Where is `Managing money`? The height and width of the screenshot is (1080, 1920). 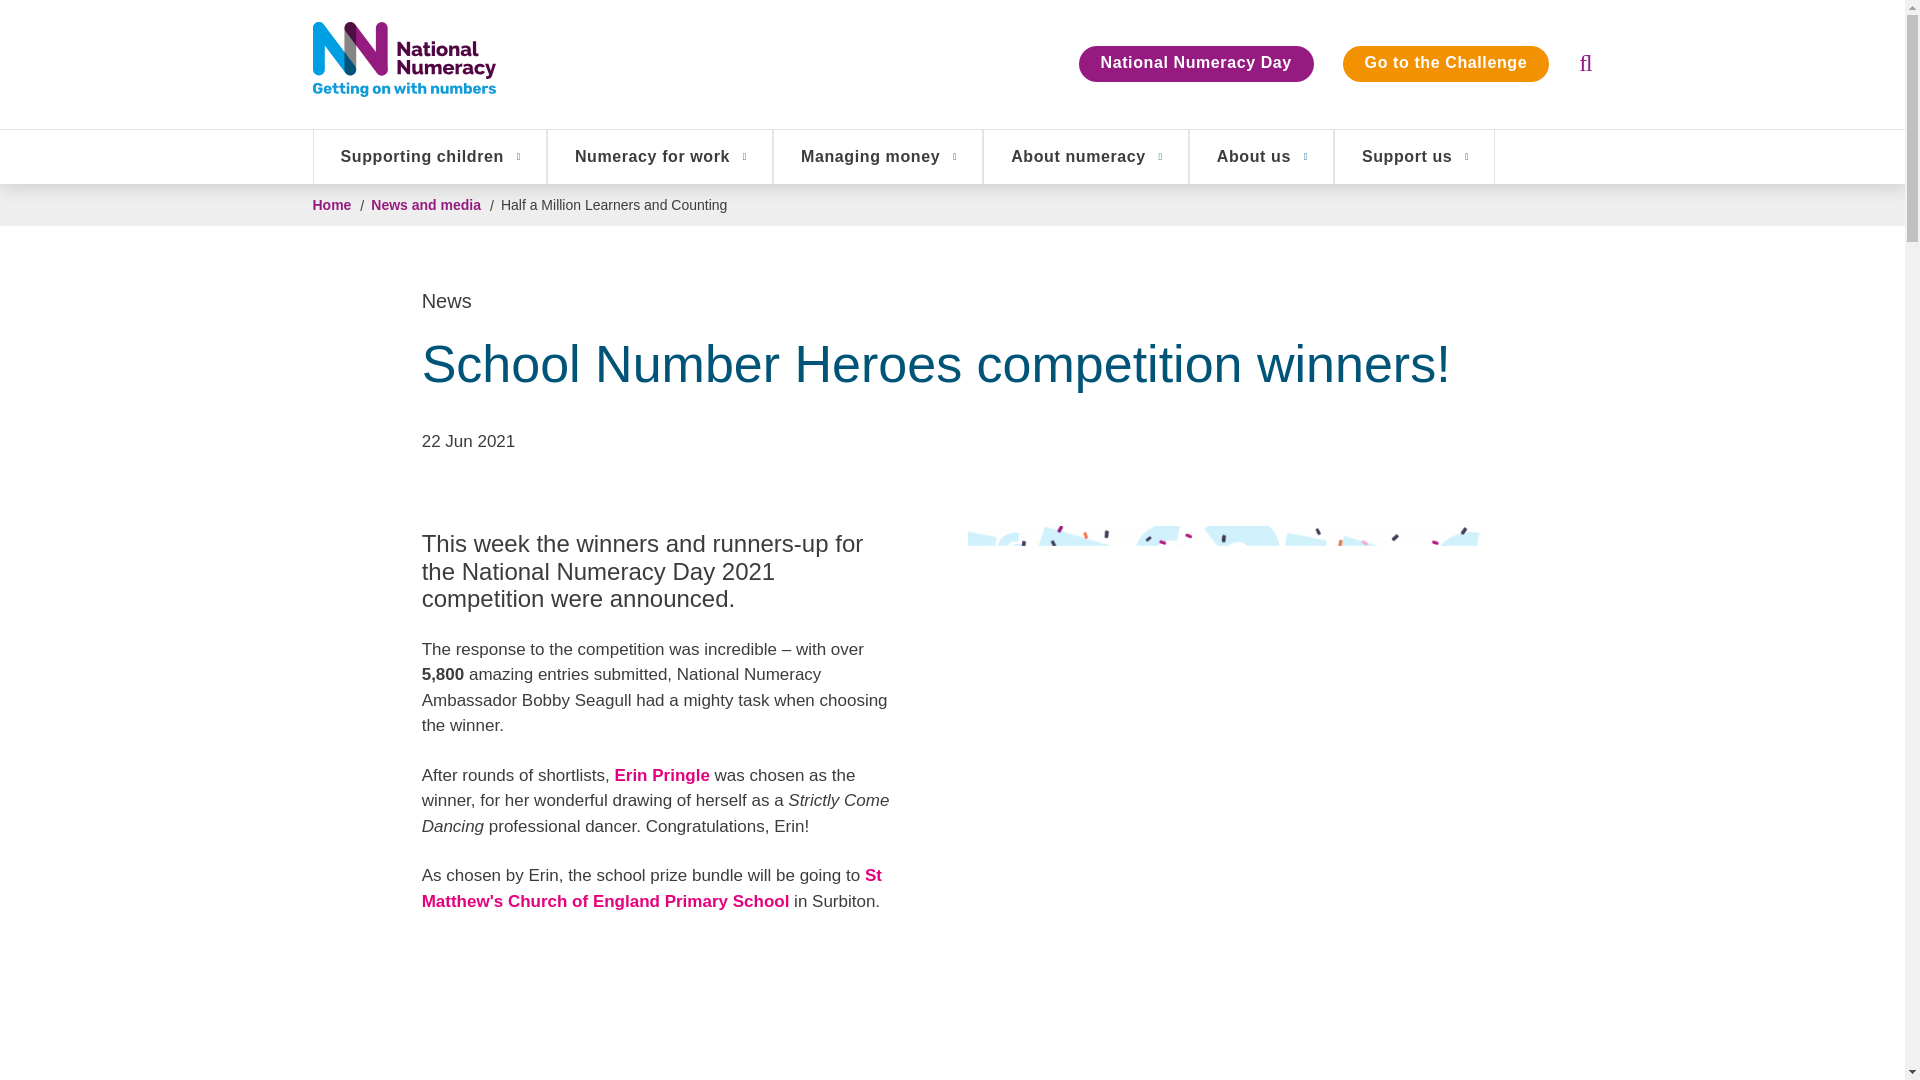 Managing money is located at coordinates (877, 156).